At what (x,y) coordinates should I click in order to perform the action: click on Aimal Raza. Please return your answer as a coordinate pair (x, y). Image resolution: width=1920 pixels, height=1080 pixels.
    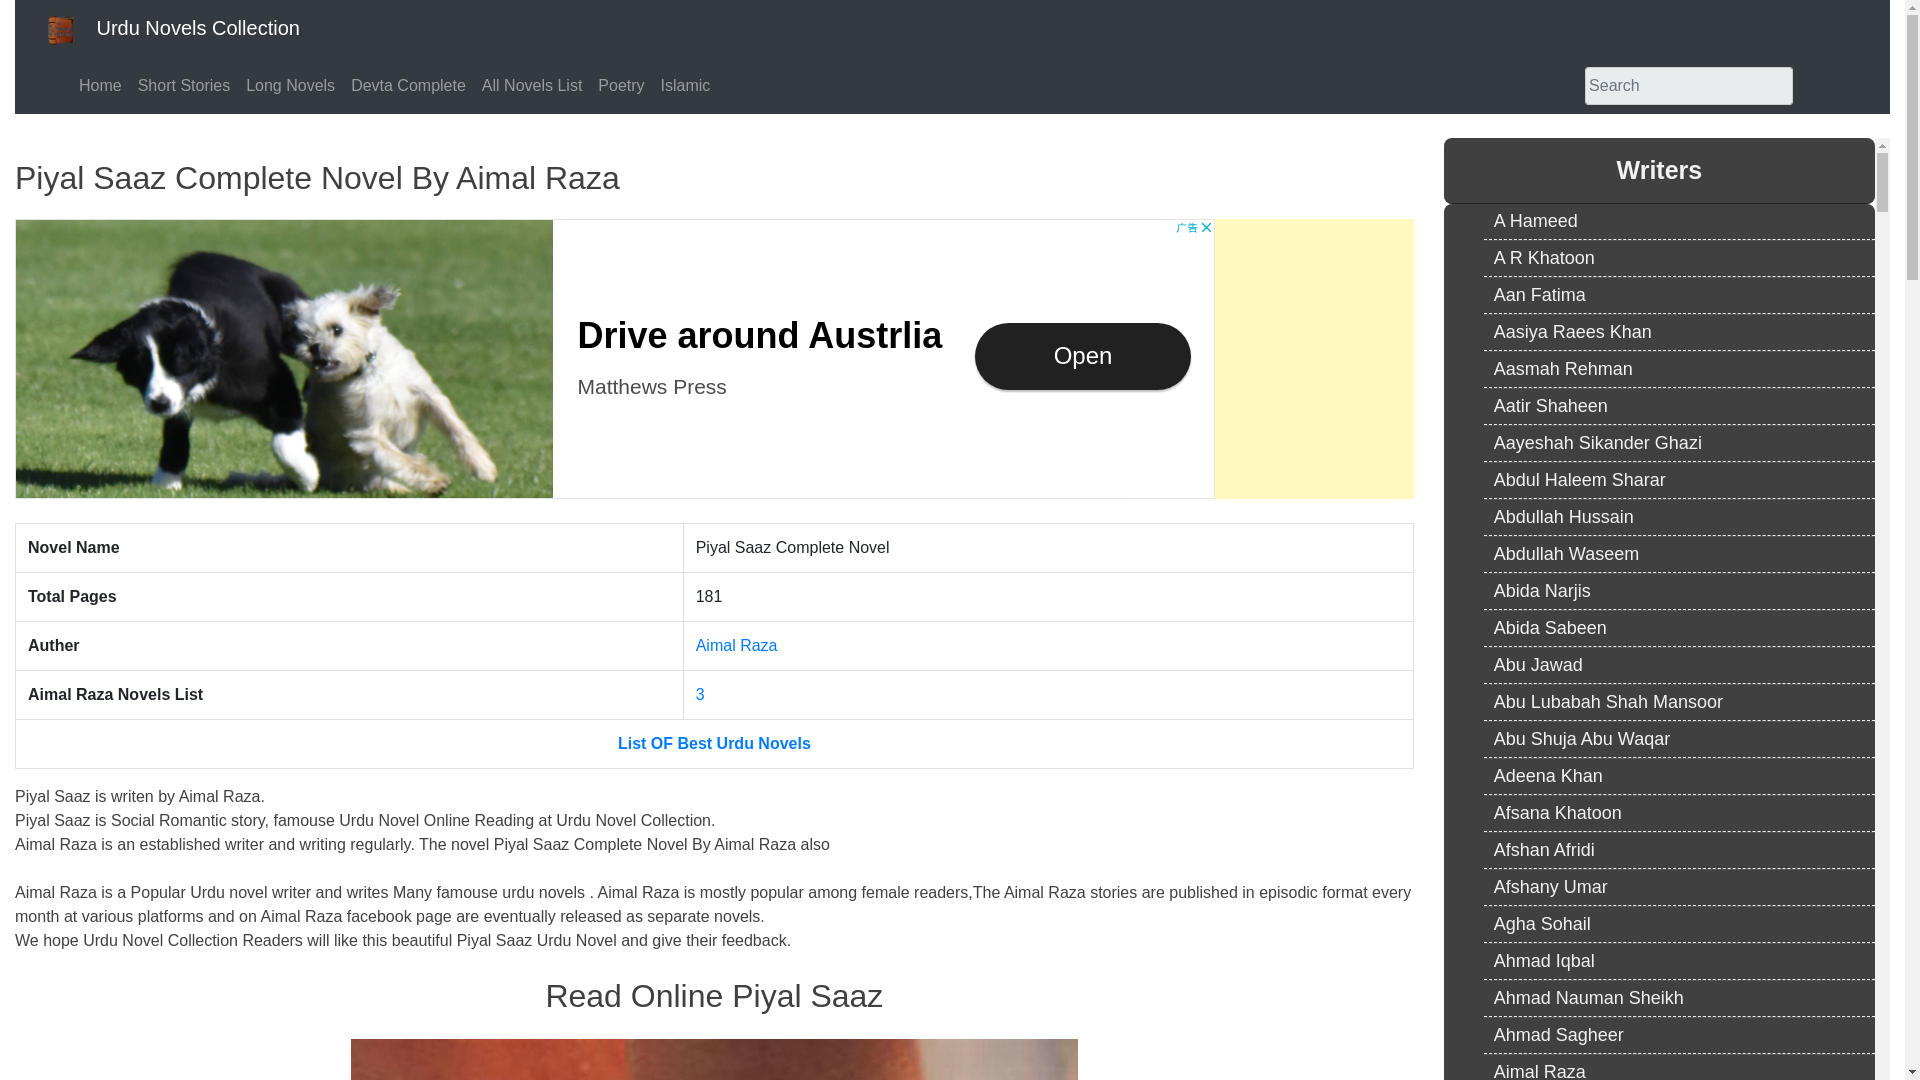
    Looking at the image, I should click on (736, 646).